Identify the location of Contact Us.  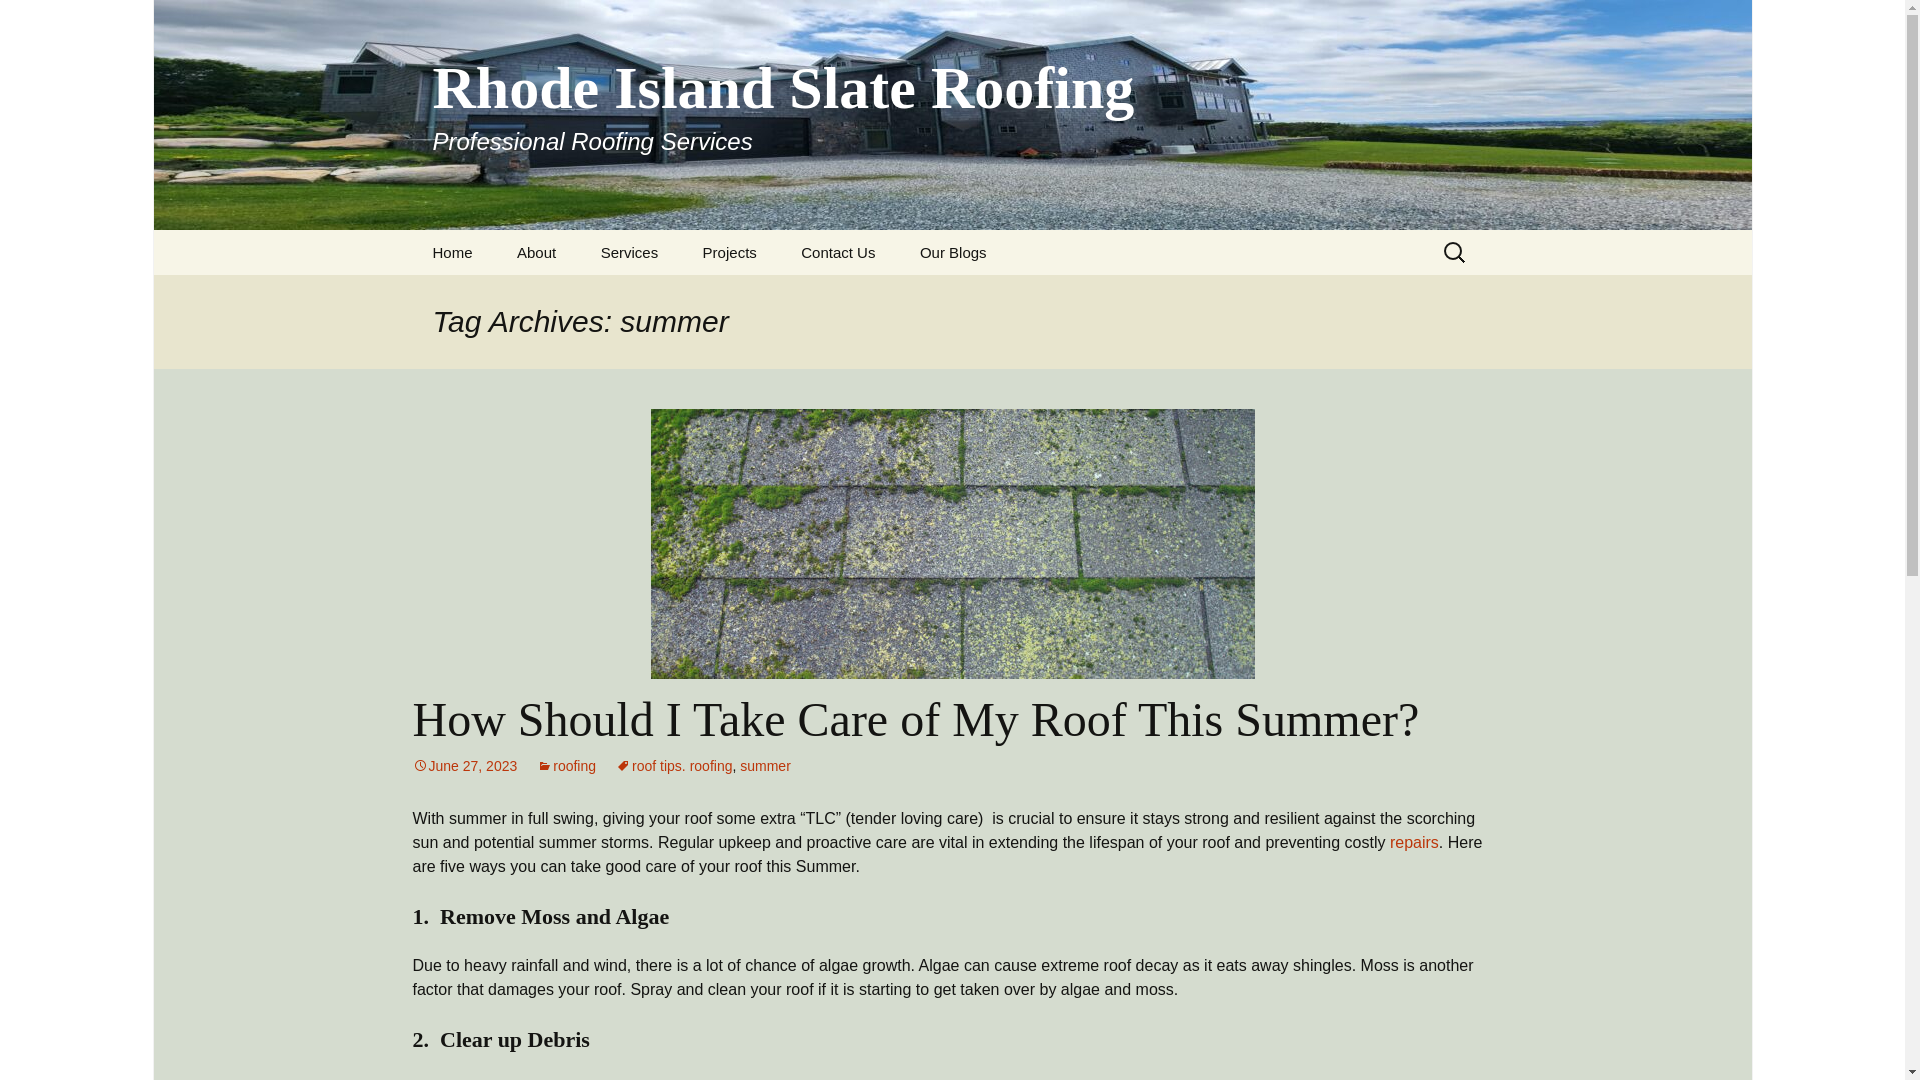
(838, 252).